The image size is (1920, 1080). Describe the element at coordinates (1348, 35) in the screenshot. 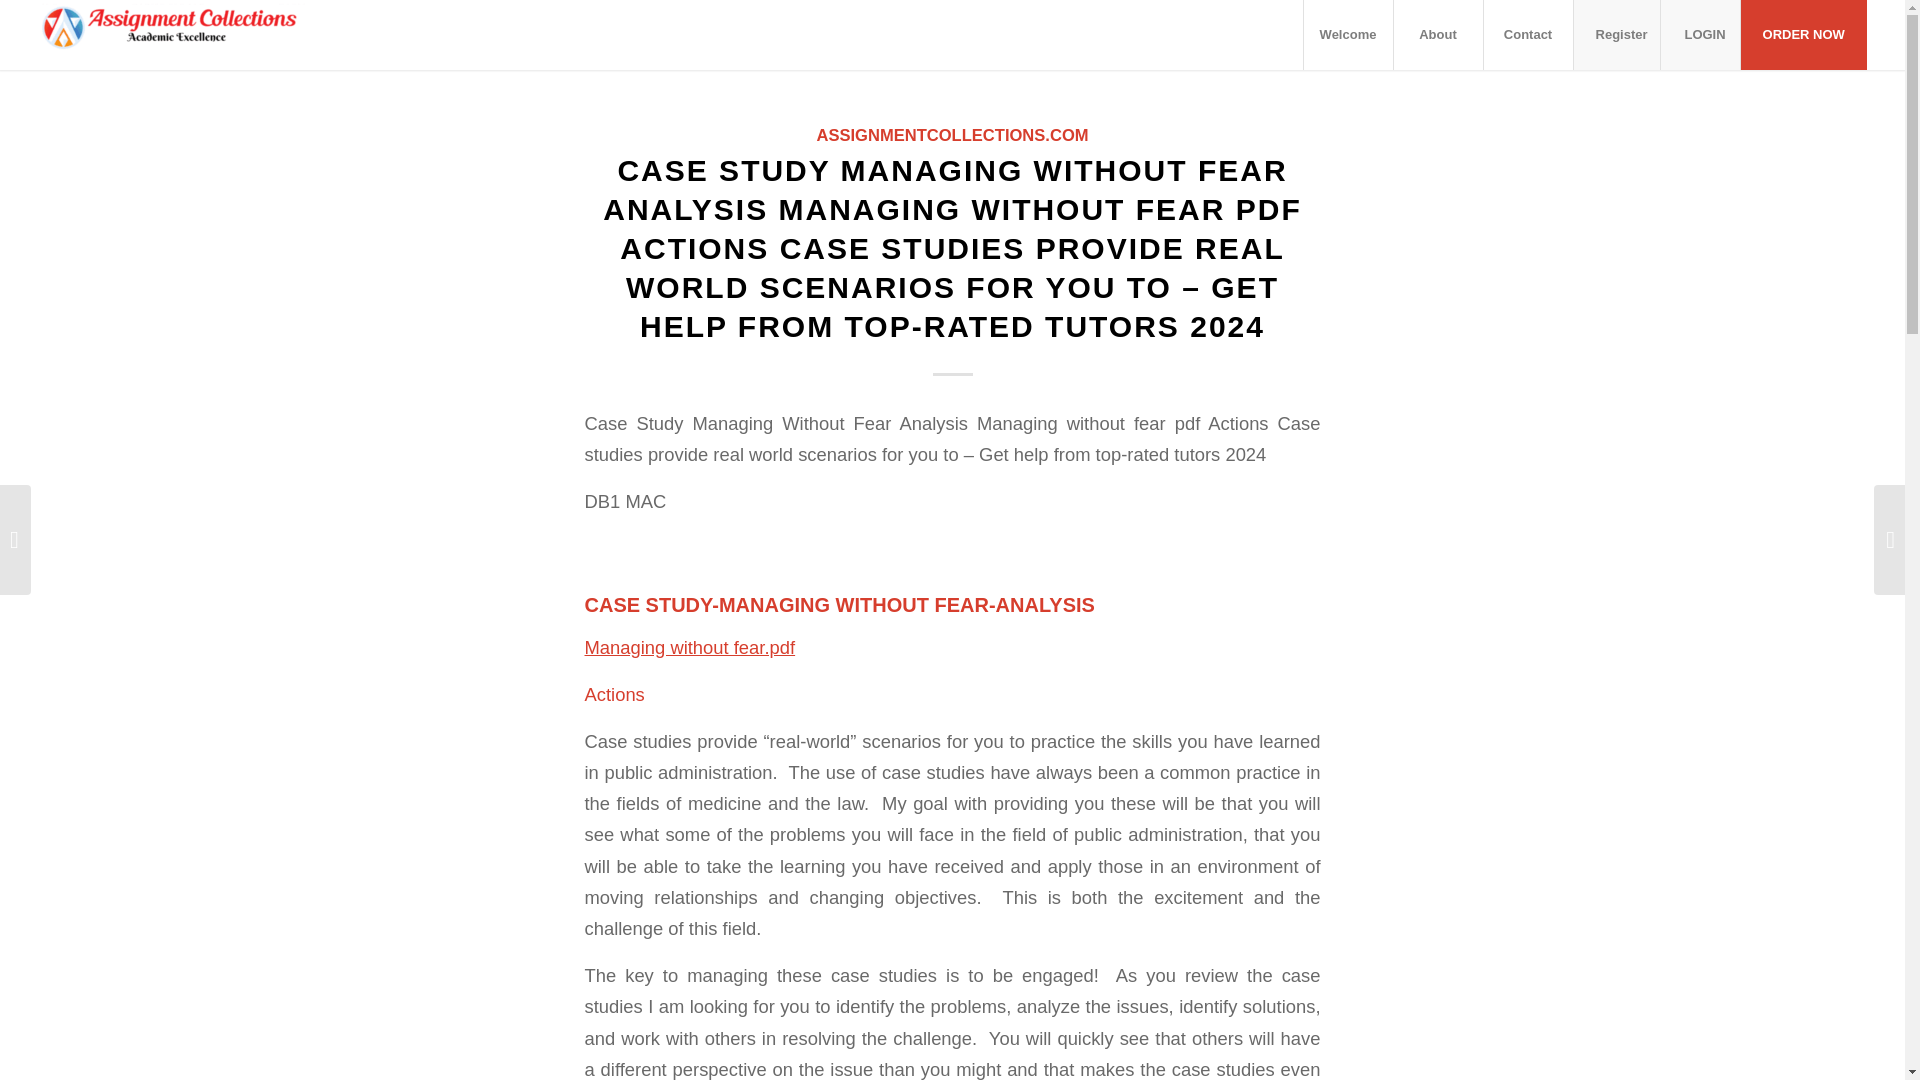

I see `Welcome` at that location.